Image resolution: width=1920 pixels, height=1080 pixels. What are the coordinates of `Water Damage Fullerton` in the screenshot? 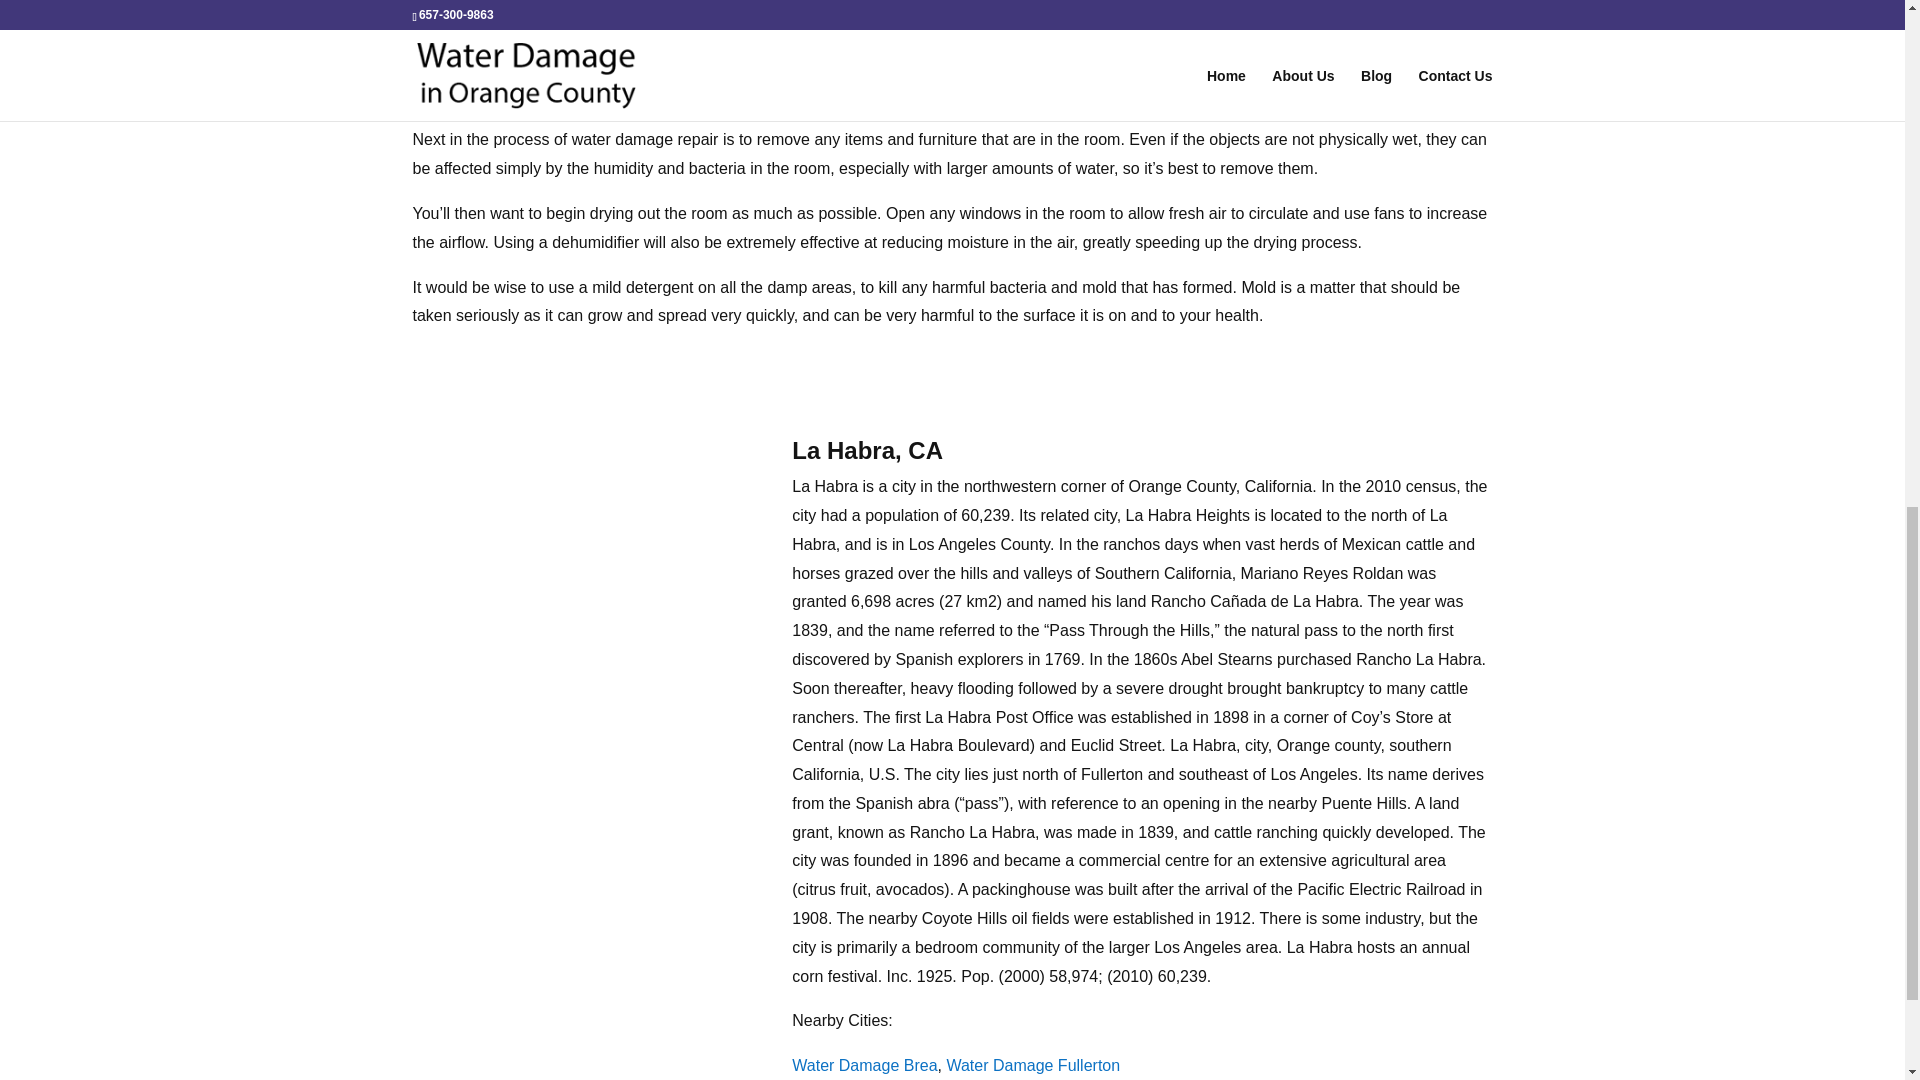 It's located at (1032, 1065).